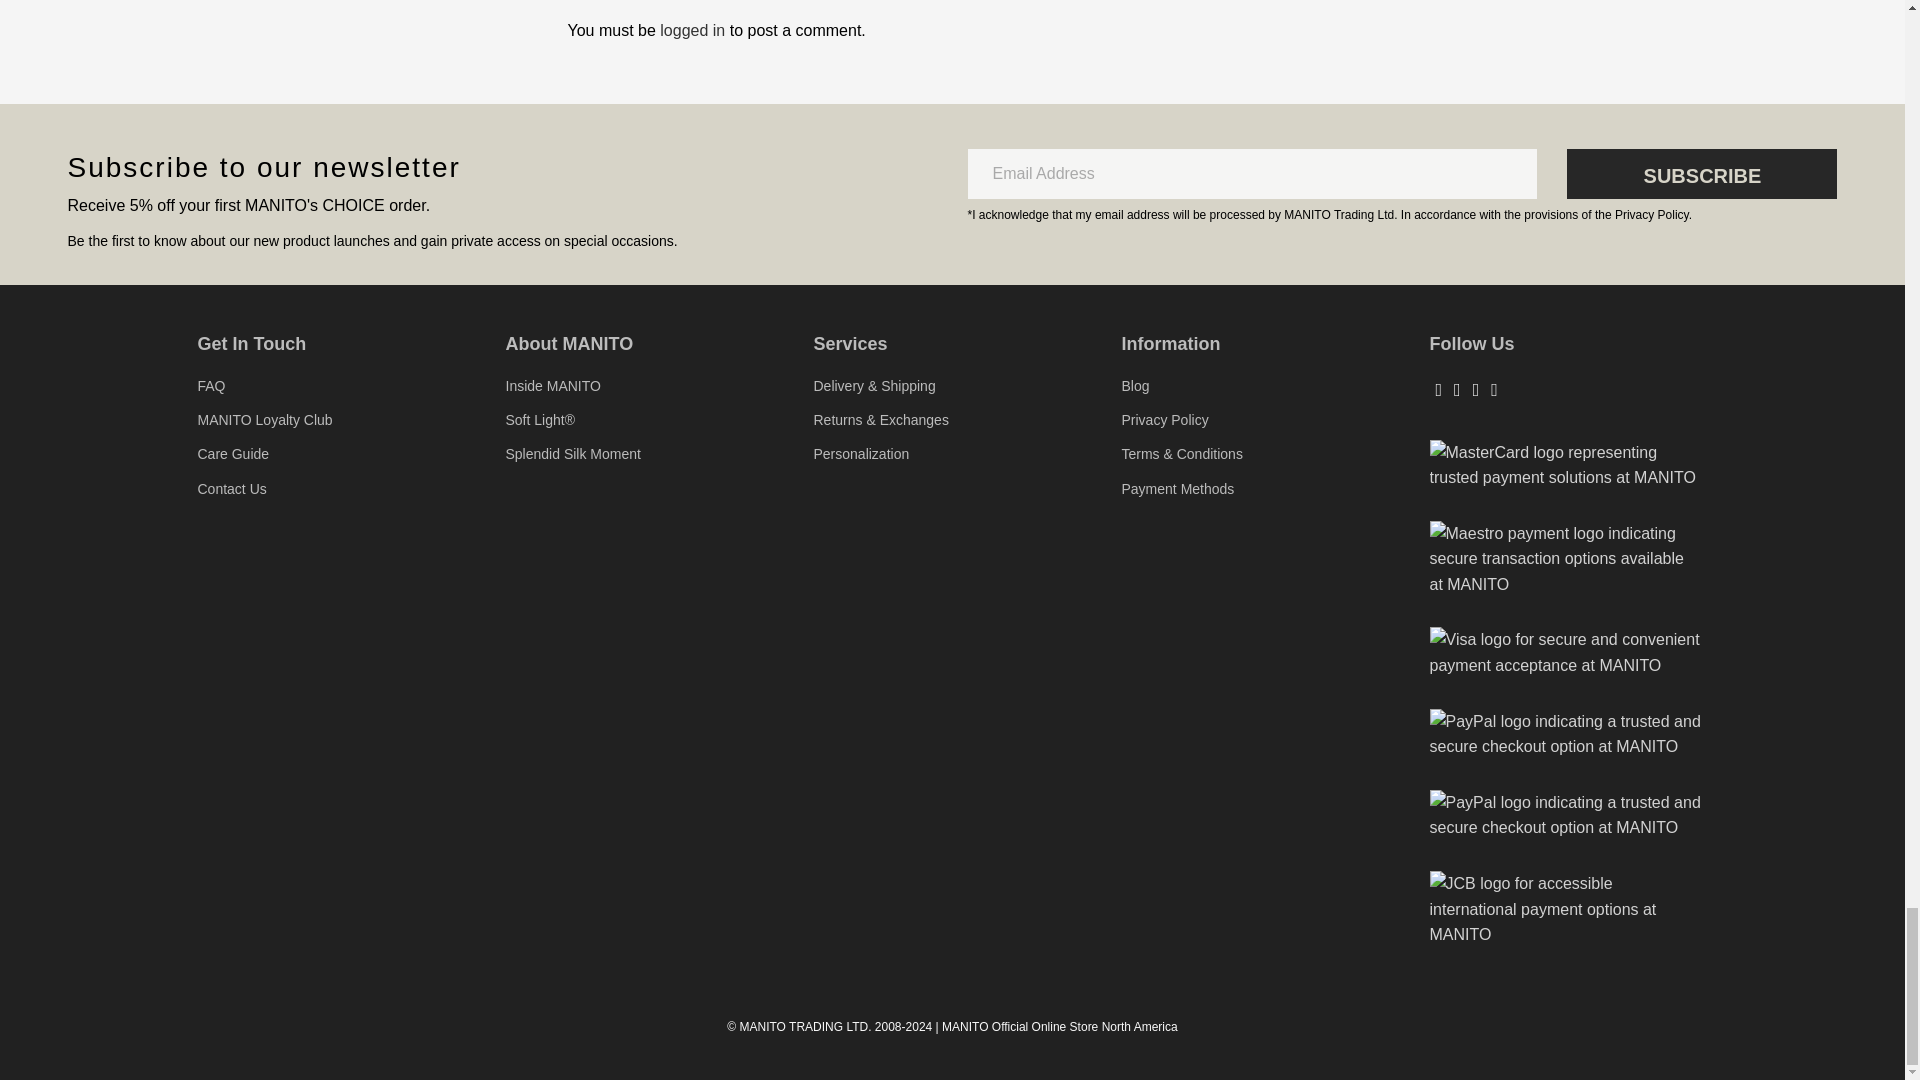 The height and width of the screenshot is (1080, 1920). Describe the element at coordinates (1702, 174) in the screenshot. I see `SUBSCRIBE` at that location.